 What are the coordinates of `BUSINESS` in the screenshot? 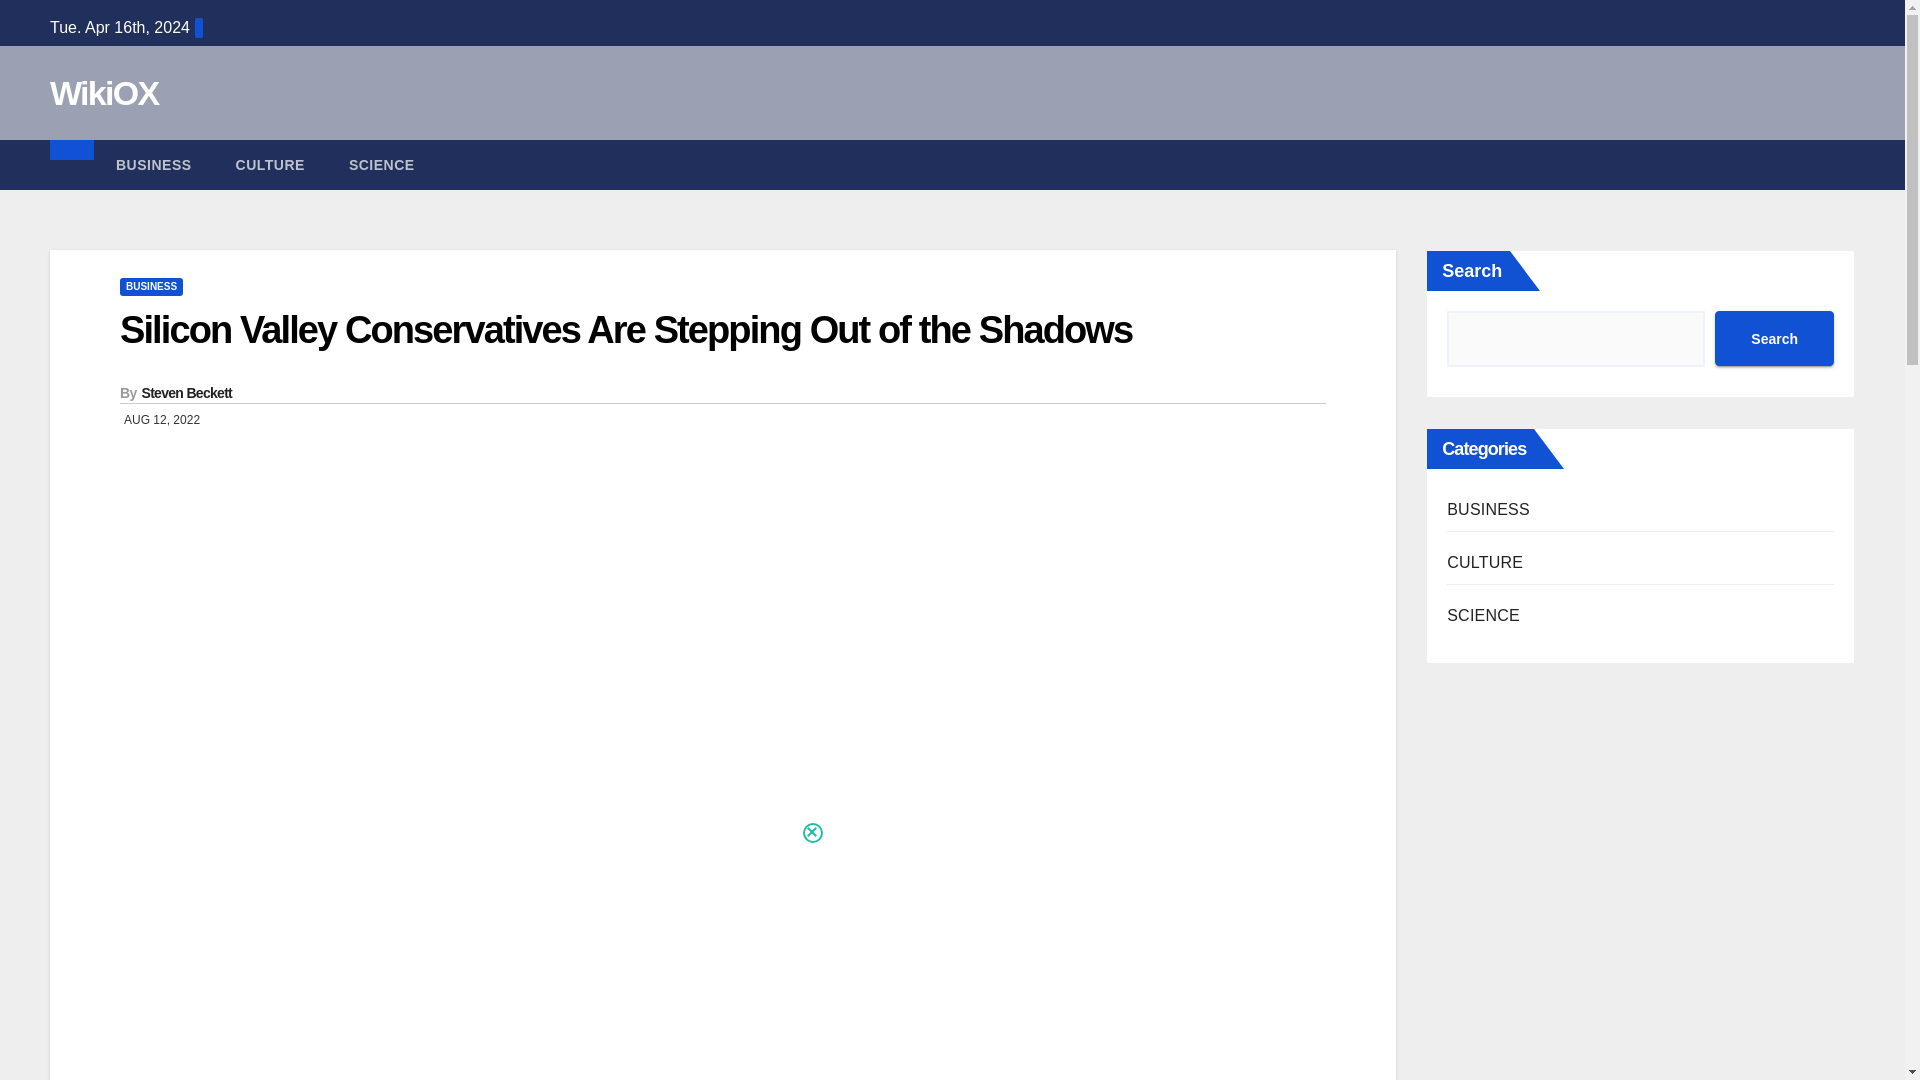 It's located at (154, 165).